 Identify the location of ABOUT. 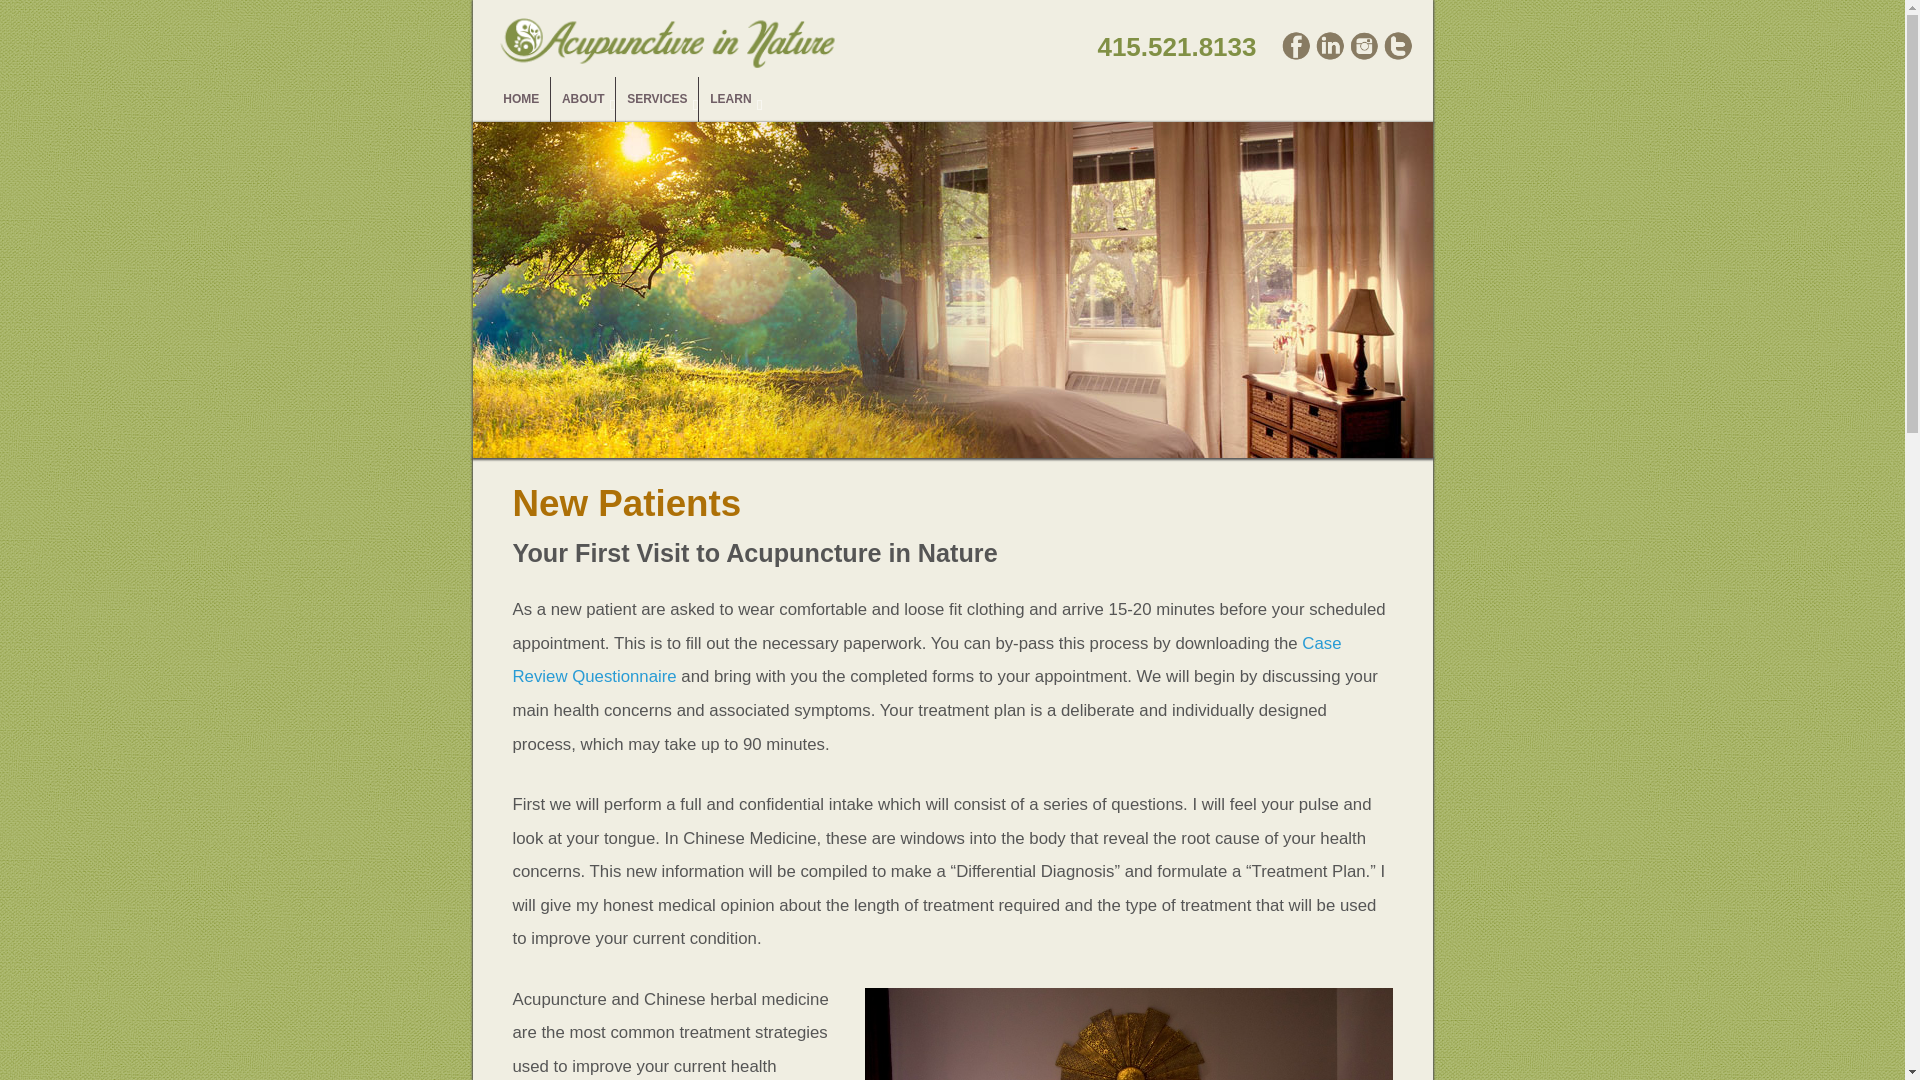
(582, 99).